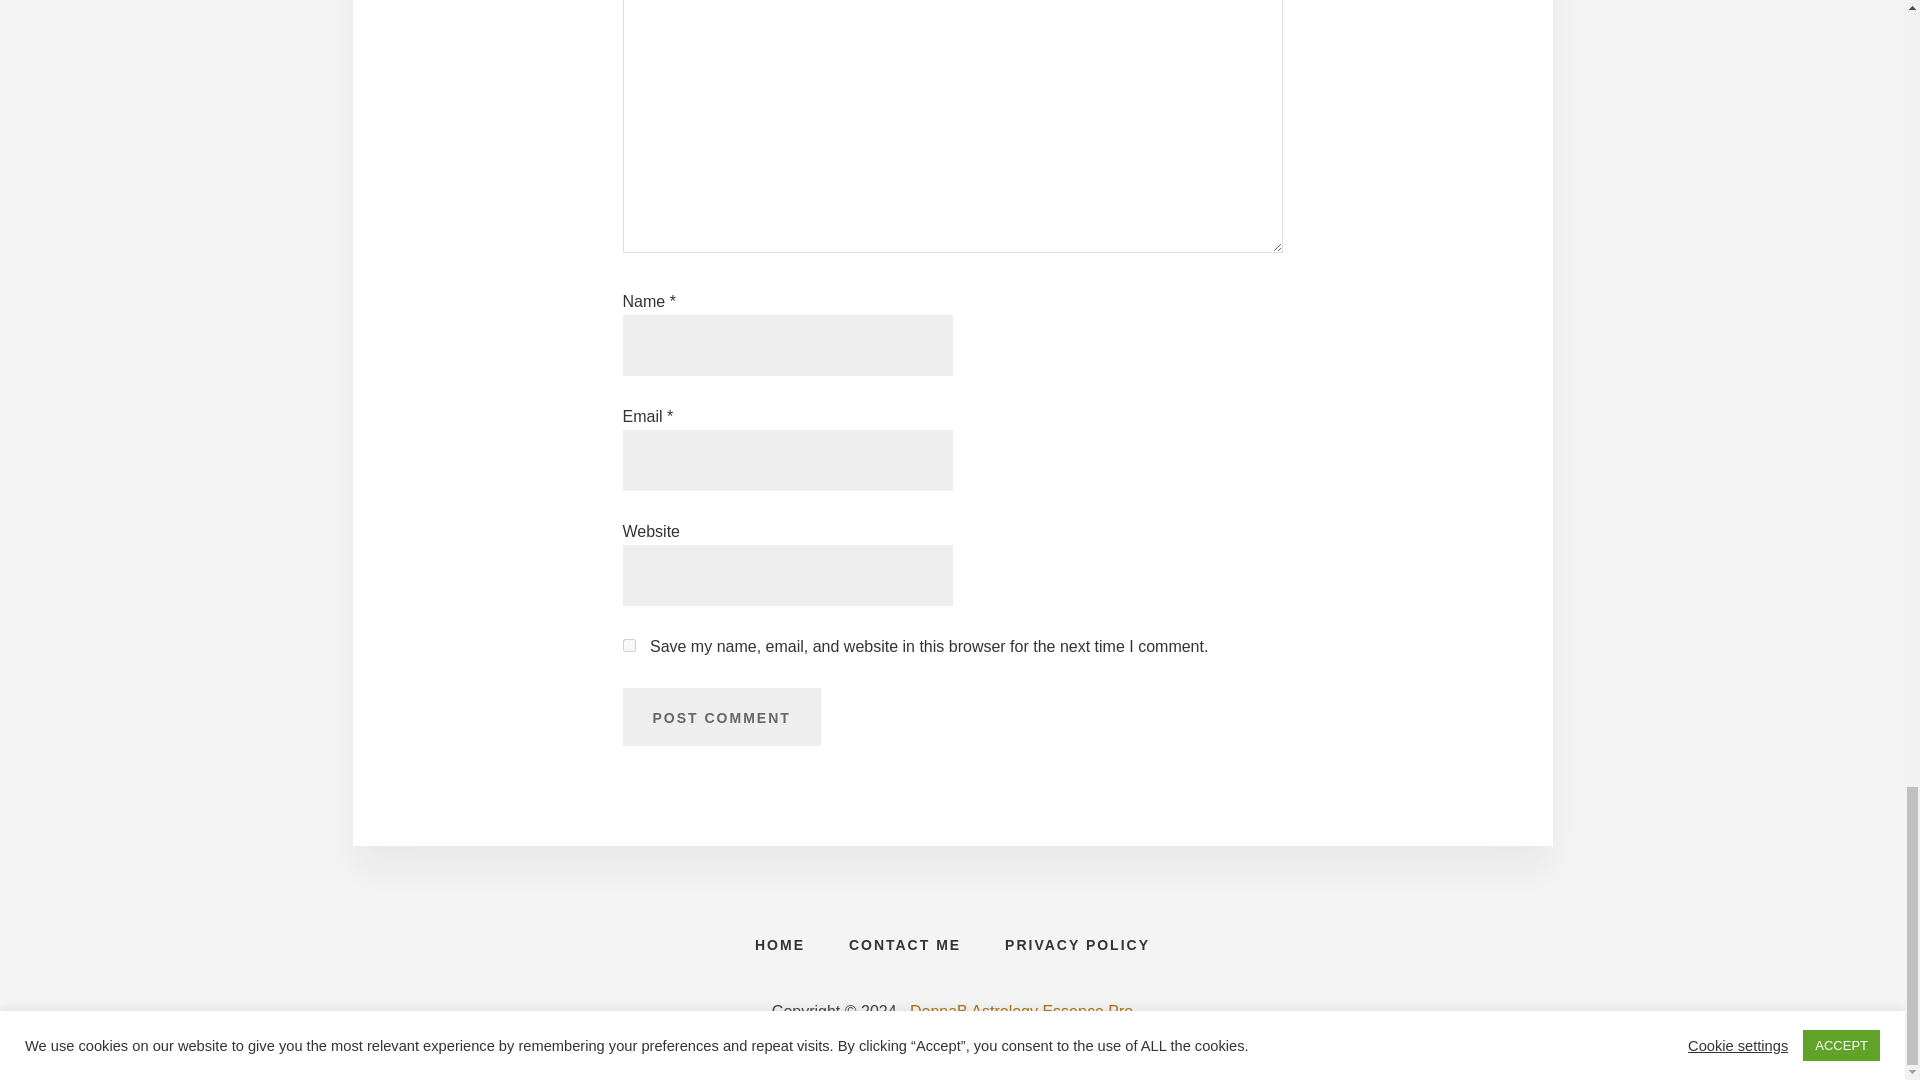 The width and height of the screenshot is (1920, 1080). What do you see at coordinates (1076, 944) in the screenshot?
I see `PRIVACY POLICY` at bounding box center [1076, 944].